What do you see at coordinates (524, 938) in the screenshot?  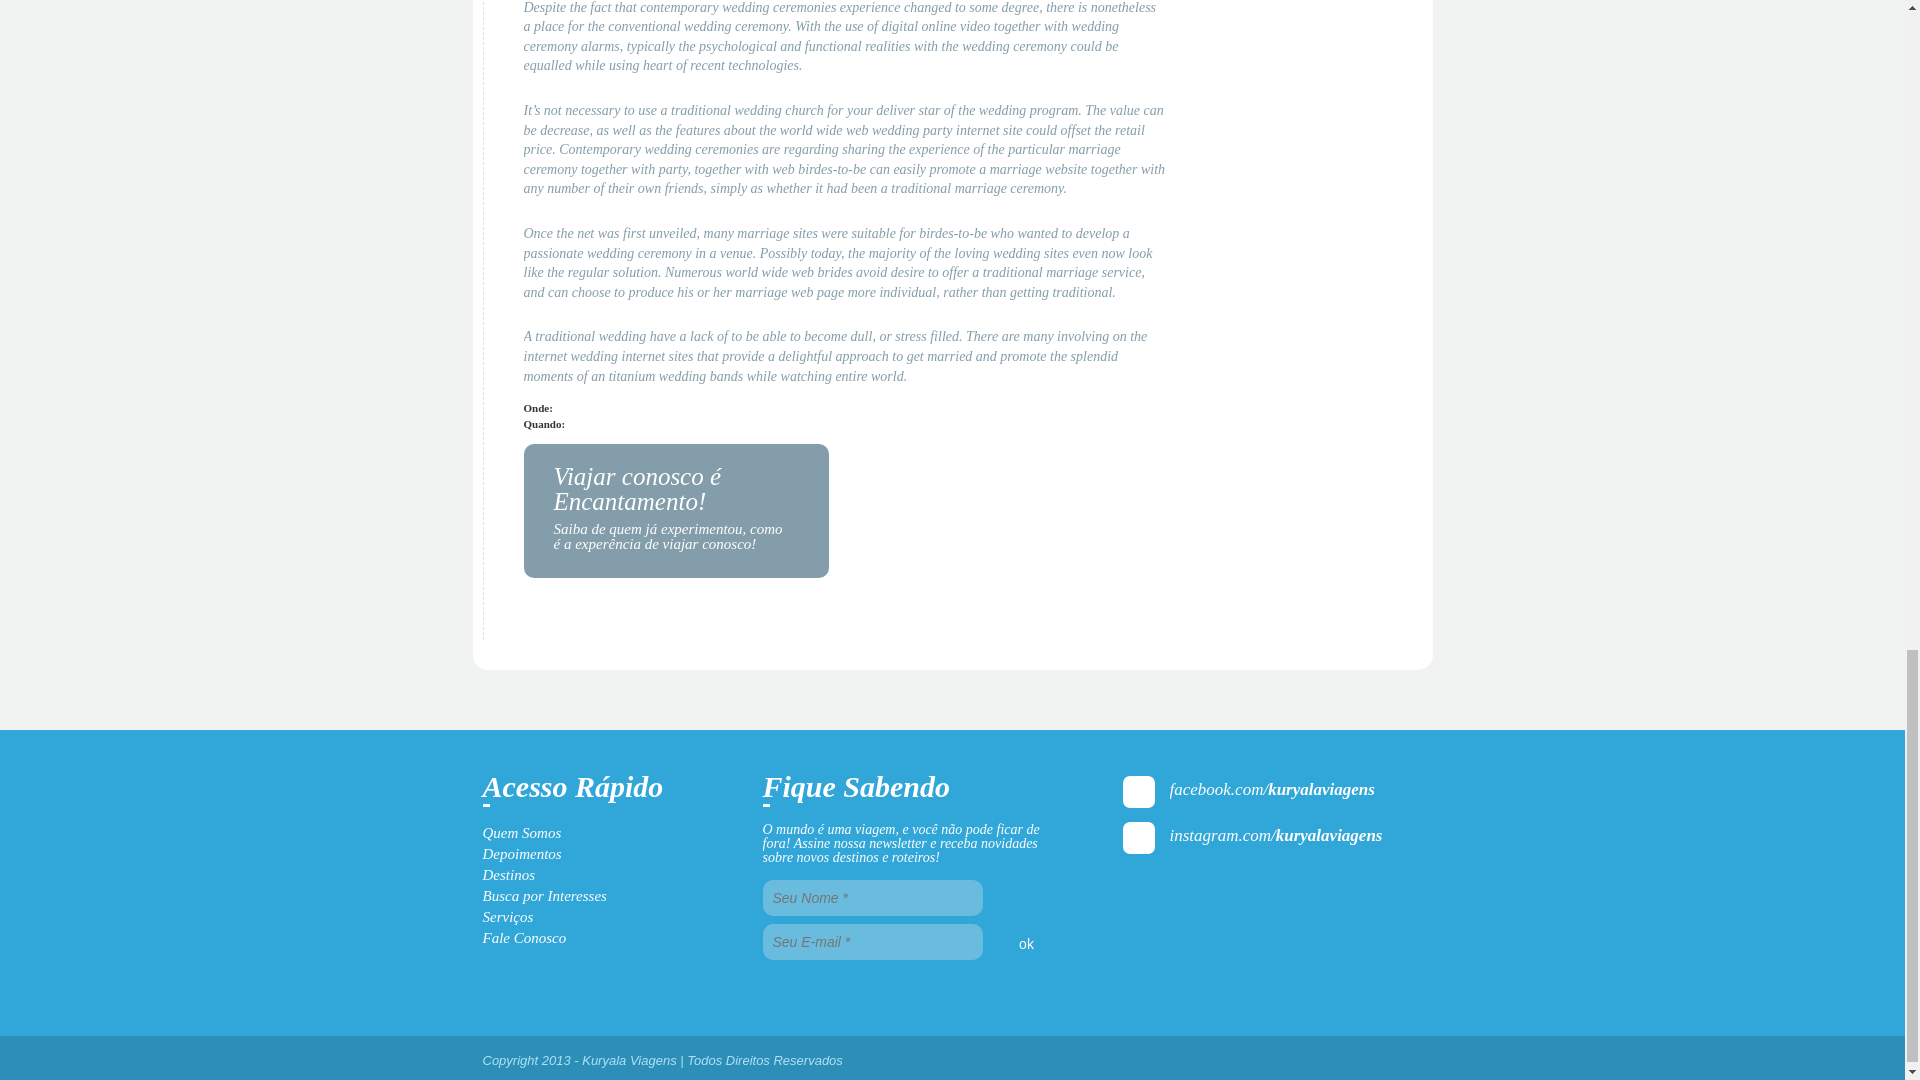 I see `Fale Conosco` at bounding box center [524, 938].